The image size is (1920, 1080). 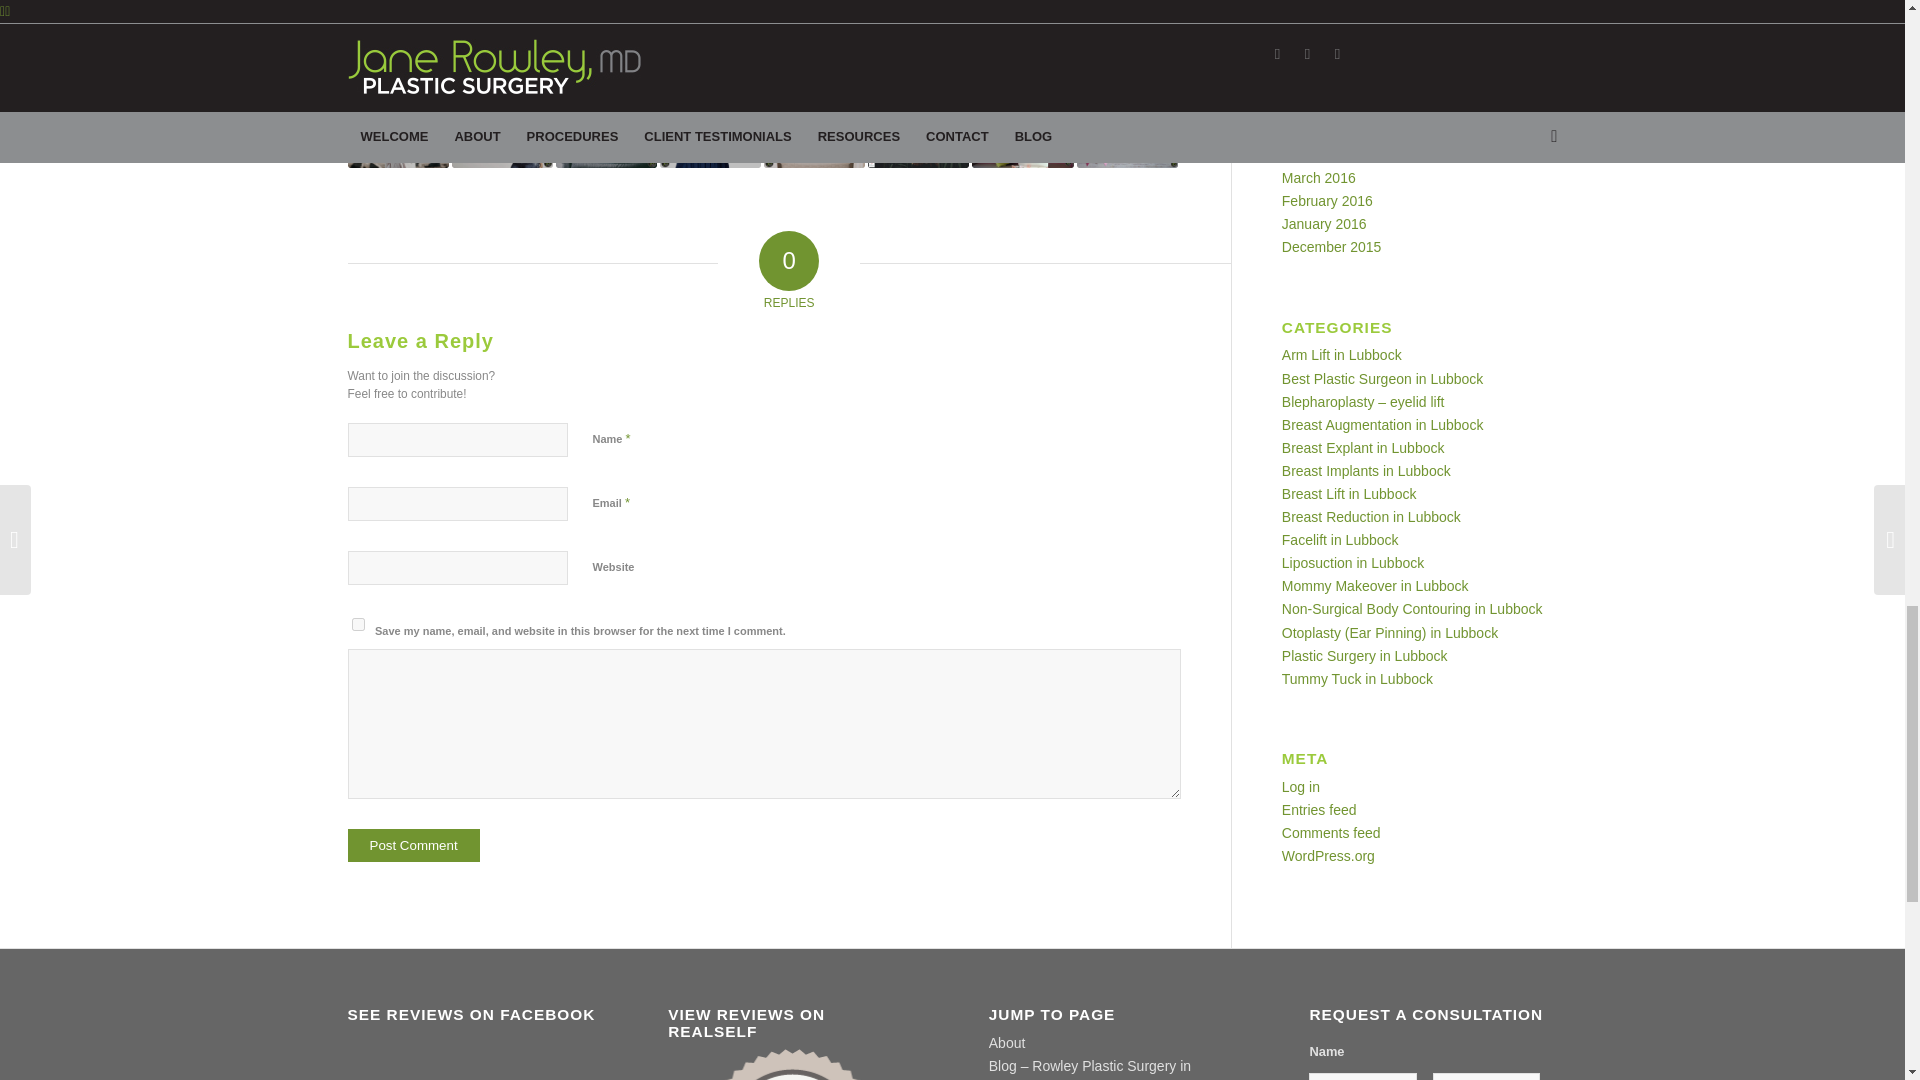 I want to click on Post Comment, so click(x=414, y=844).